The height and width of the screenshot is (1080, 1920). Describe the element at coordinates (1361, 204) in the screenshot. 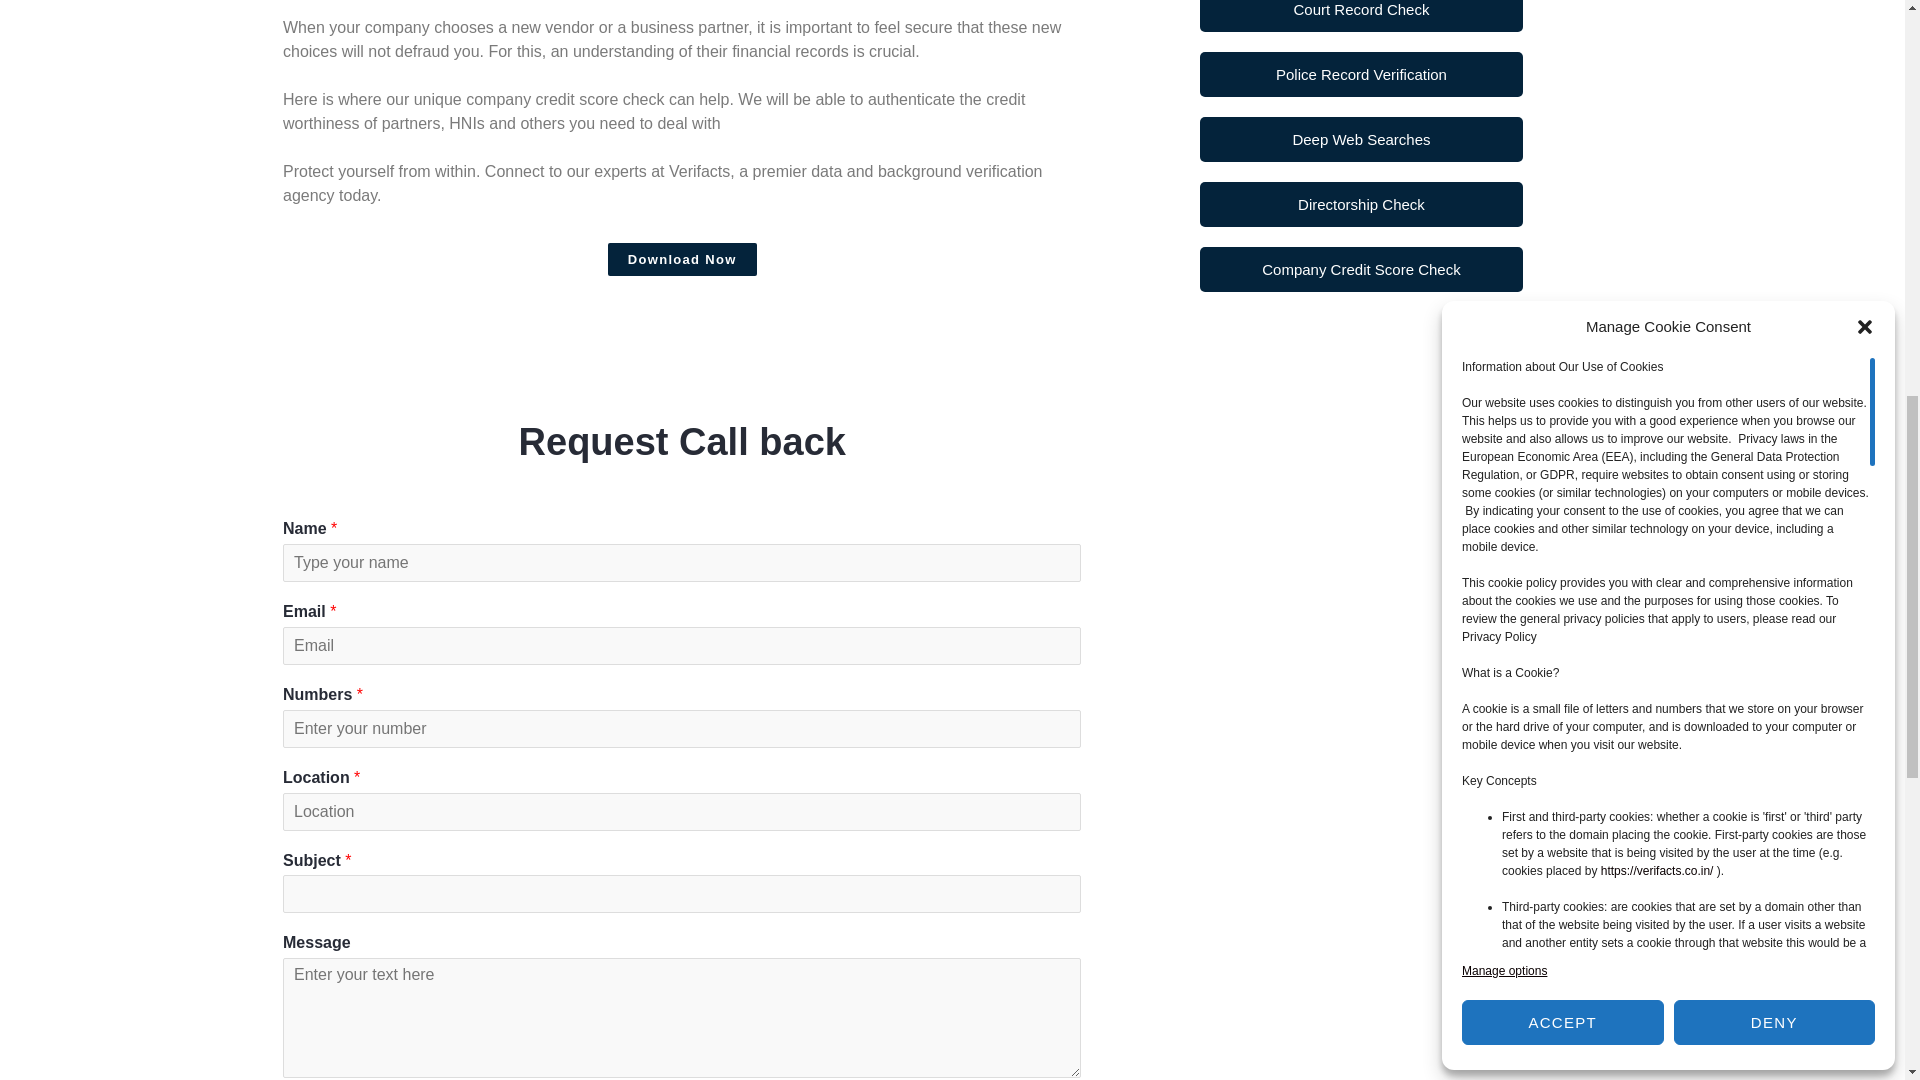

I see `Directorship Check` at that location.